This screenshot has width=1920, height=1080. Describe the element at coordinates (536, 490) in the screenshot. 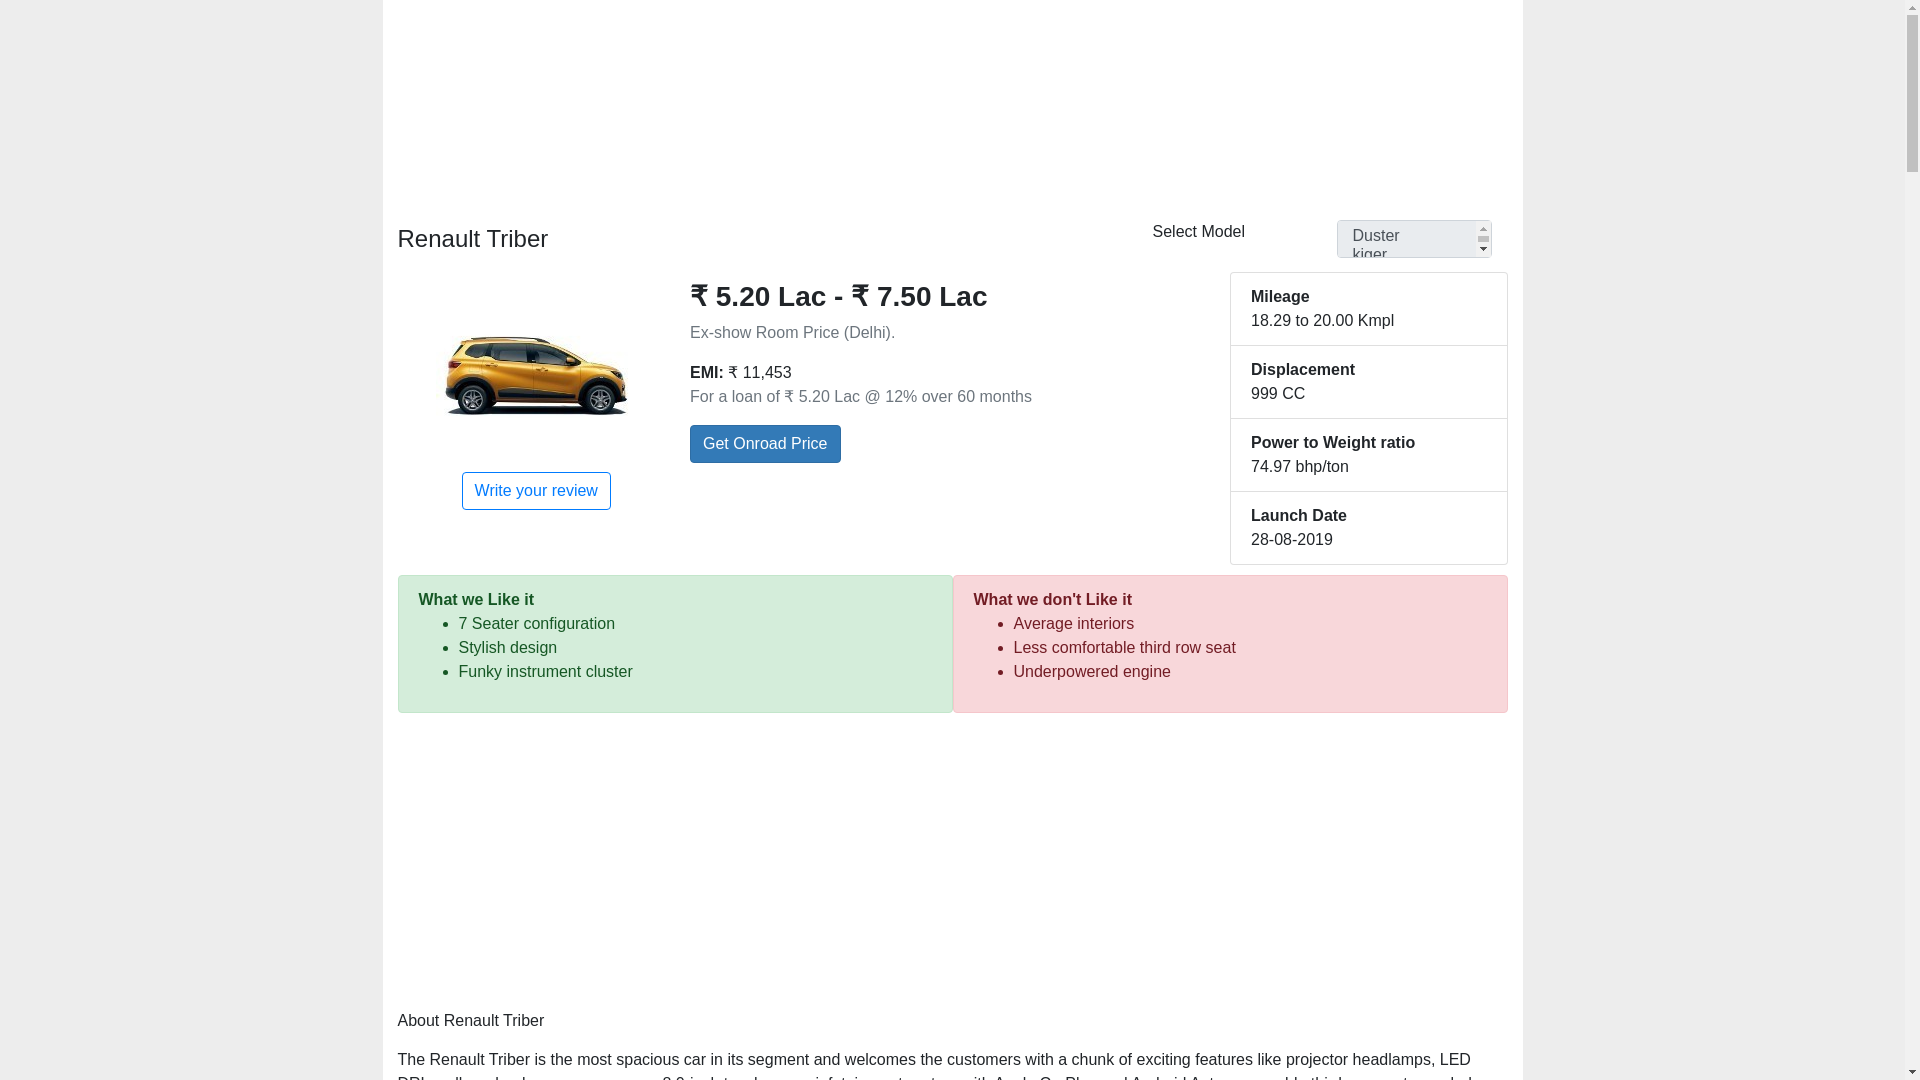

I see `Write your review` at that location.